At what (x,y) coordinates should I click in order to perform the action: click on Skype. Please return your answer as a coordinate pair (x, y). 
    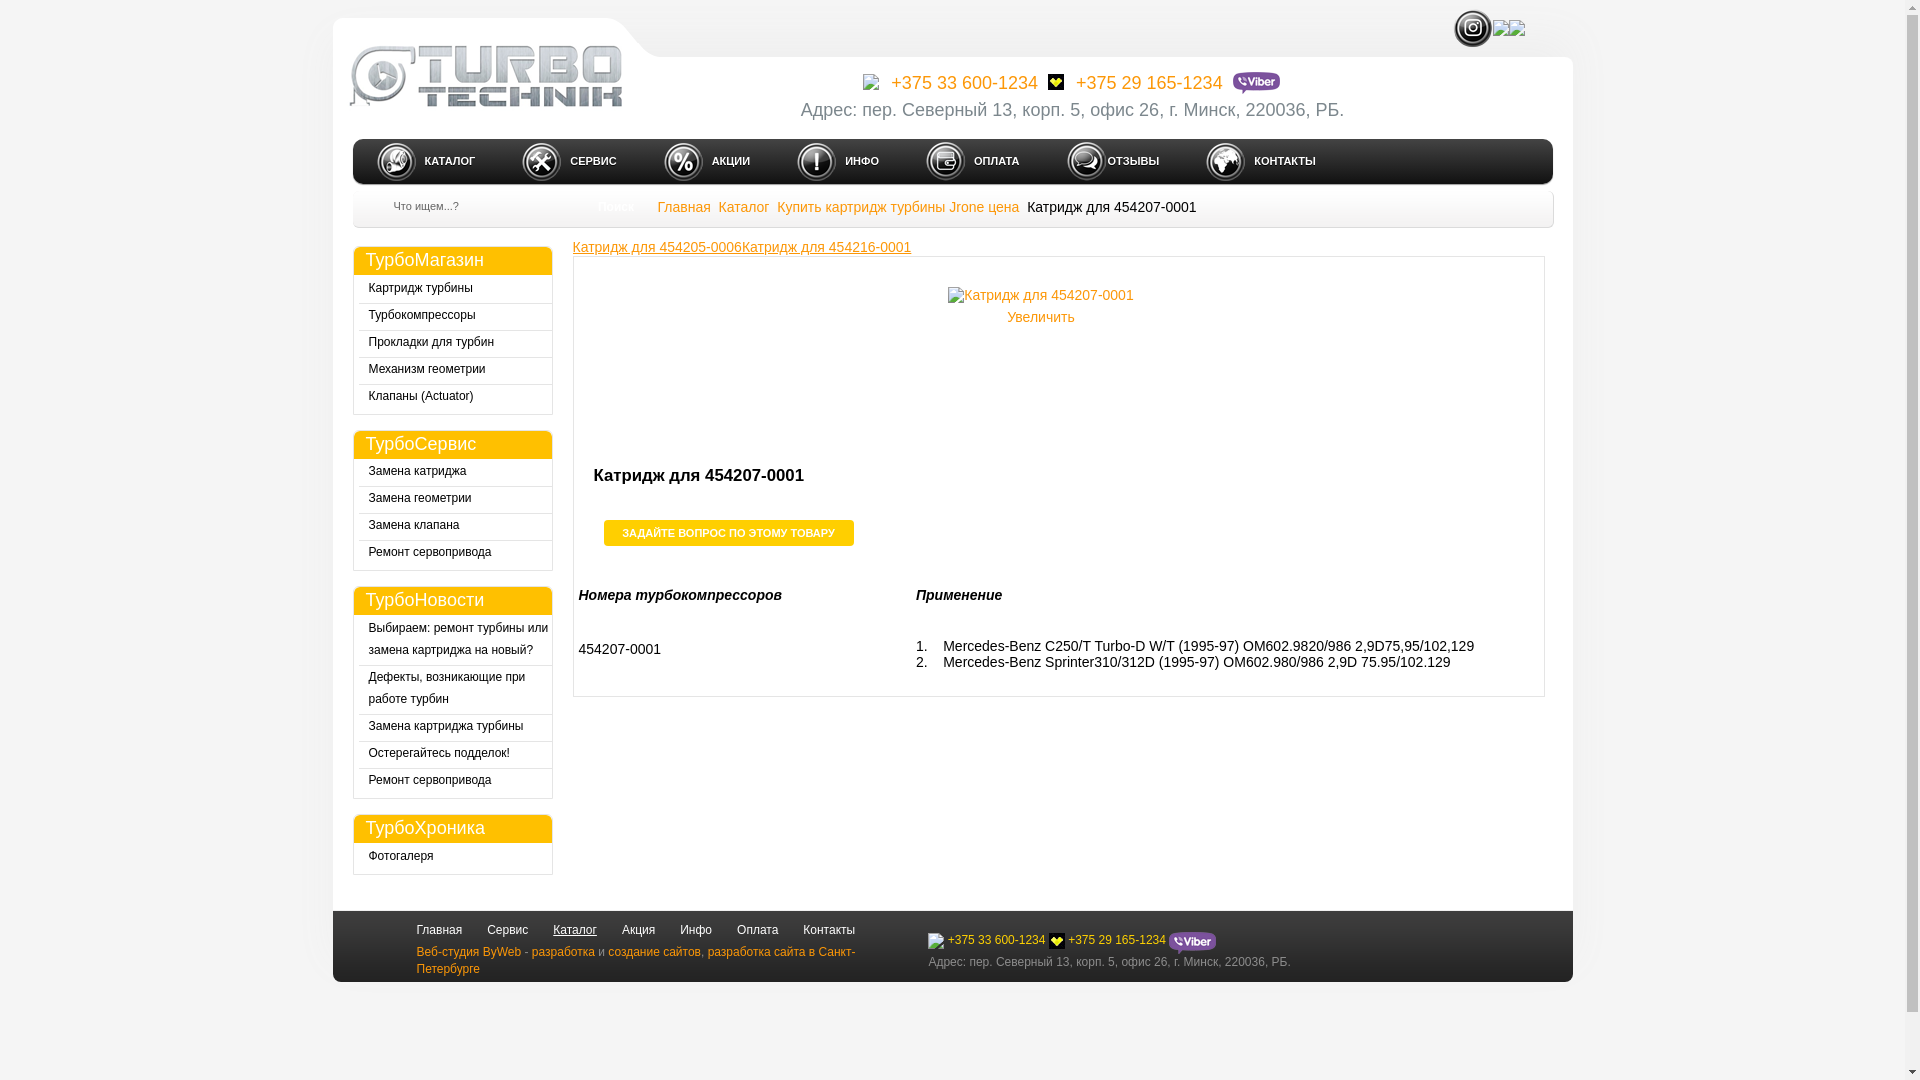
    Looking at the image, I should click on (1500, 28).